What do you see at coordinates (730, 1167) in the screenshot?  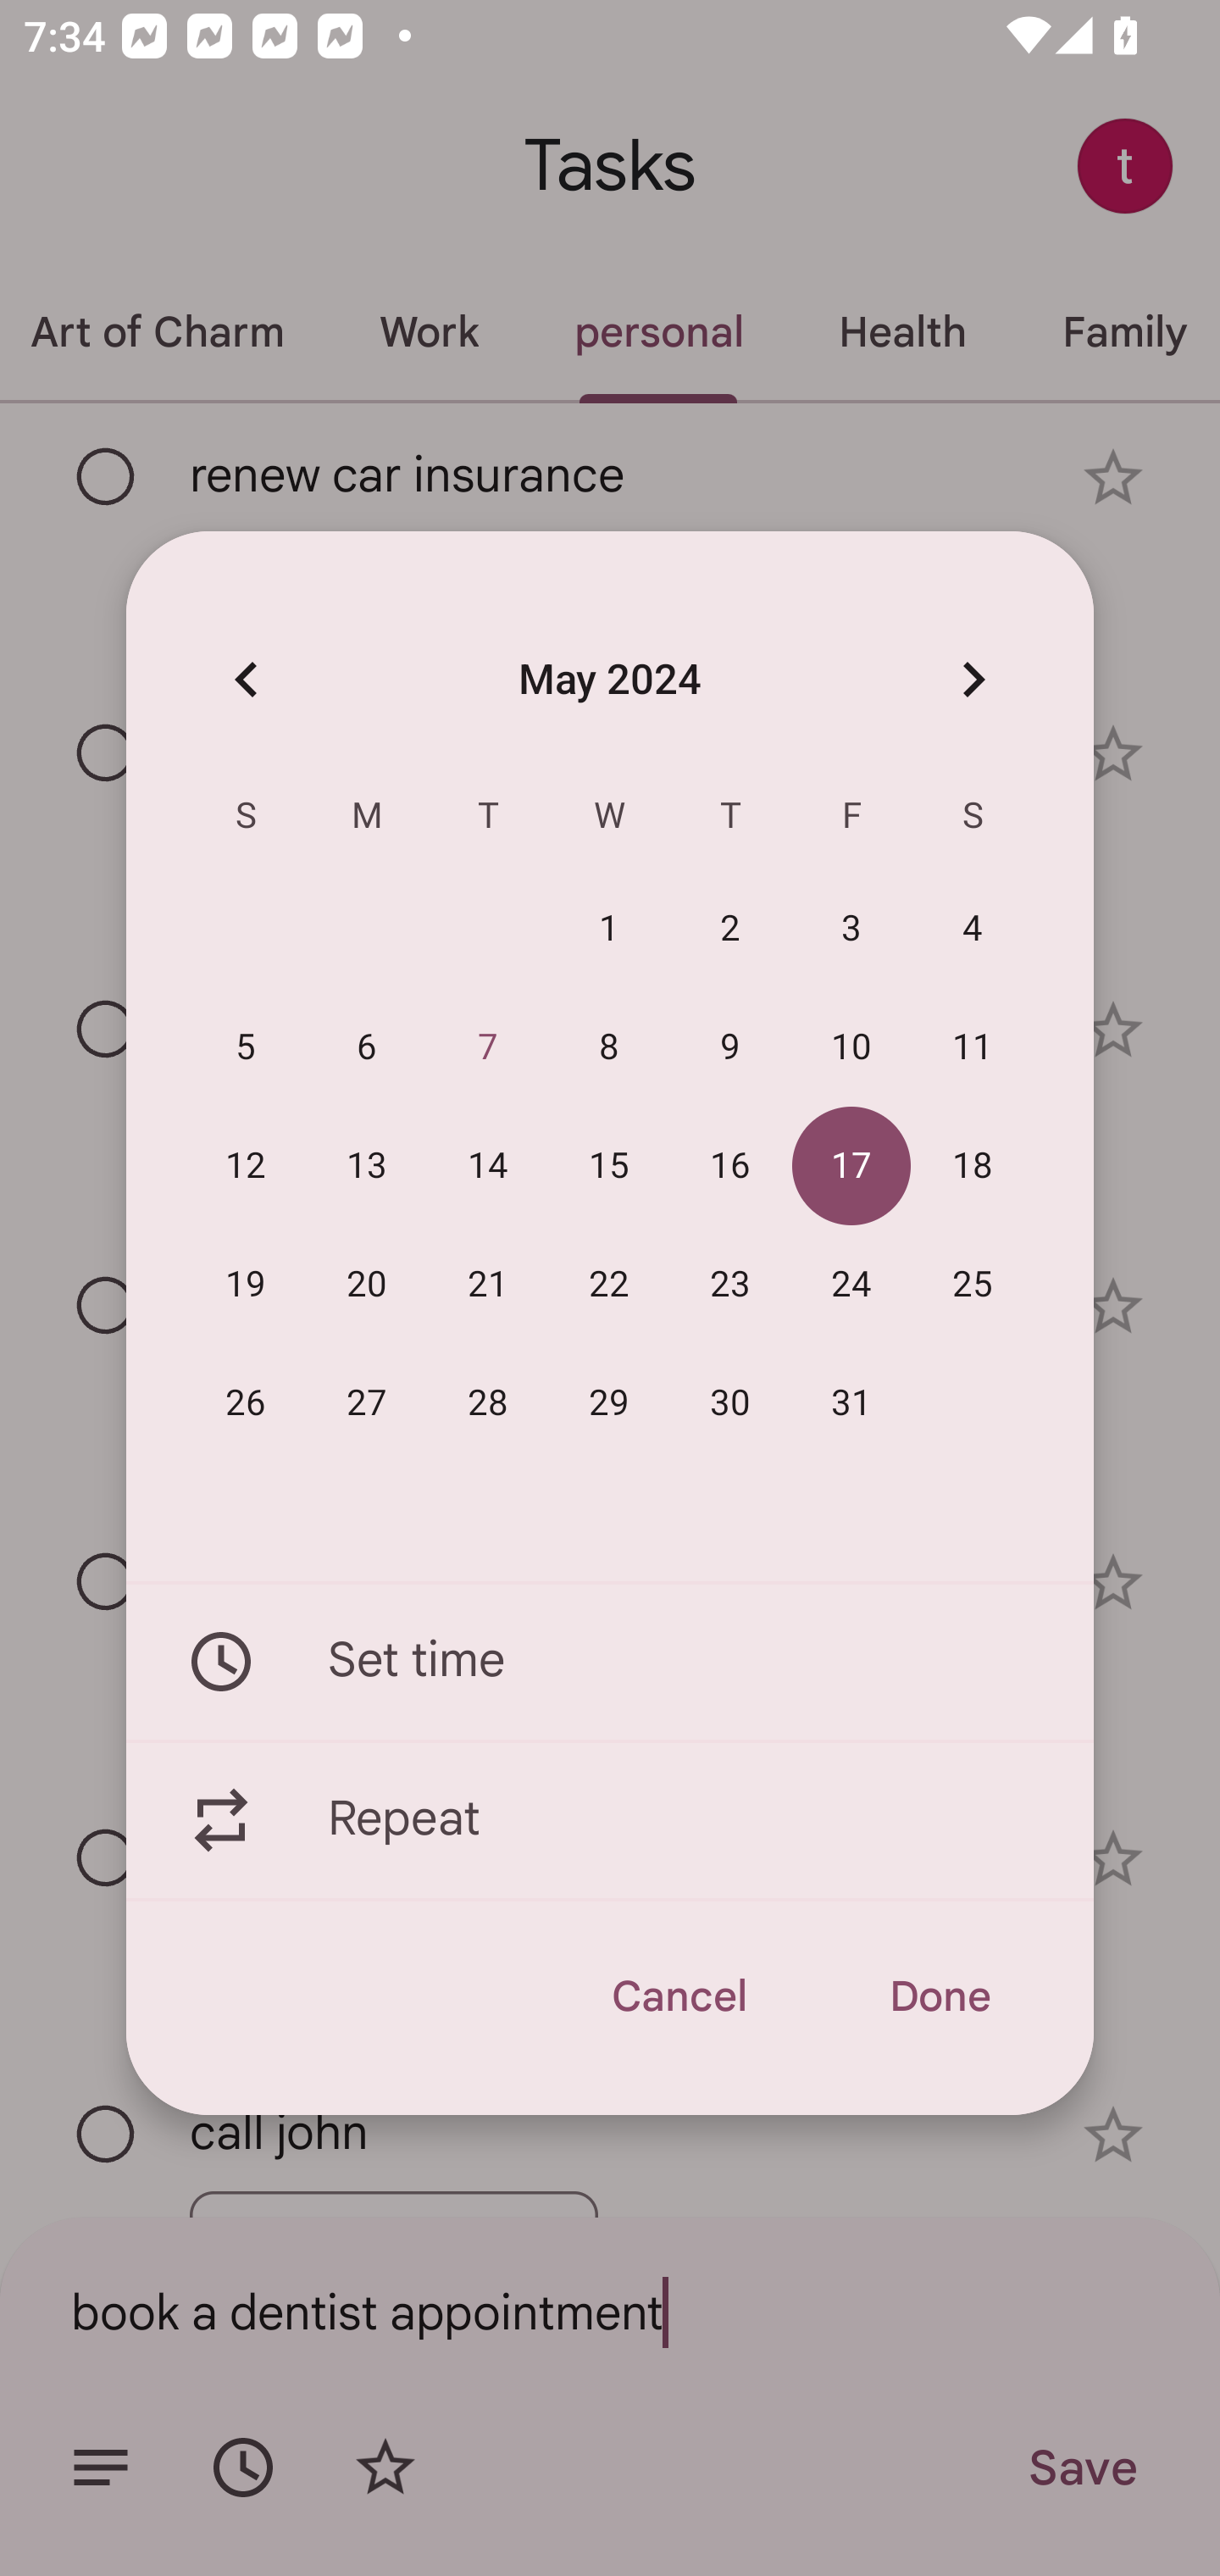 I see `16 16 May 2024` at bounding box center [730, 1167].